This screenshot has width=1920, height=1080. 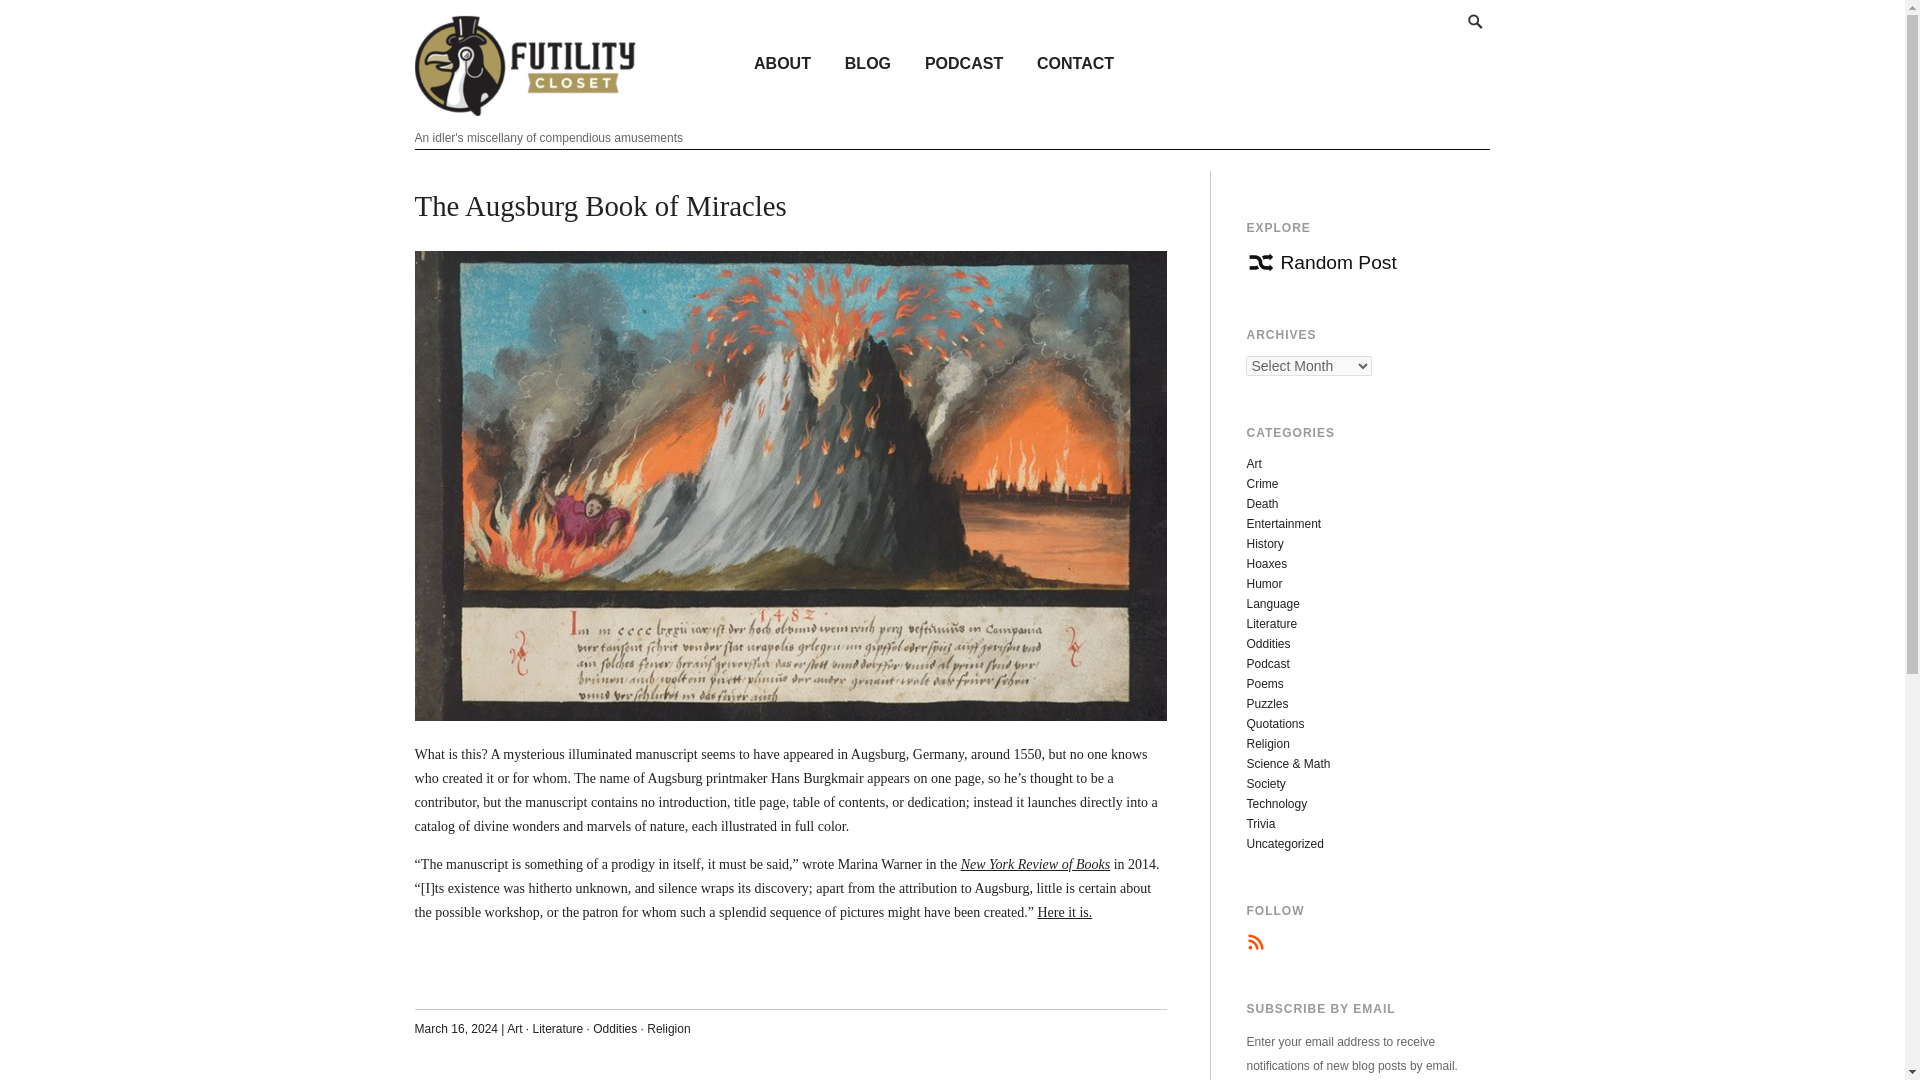 I want to click on Religion, so click(x=668, y=1028).